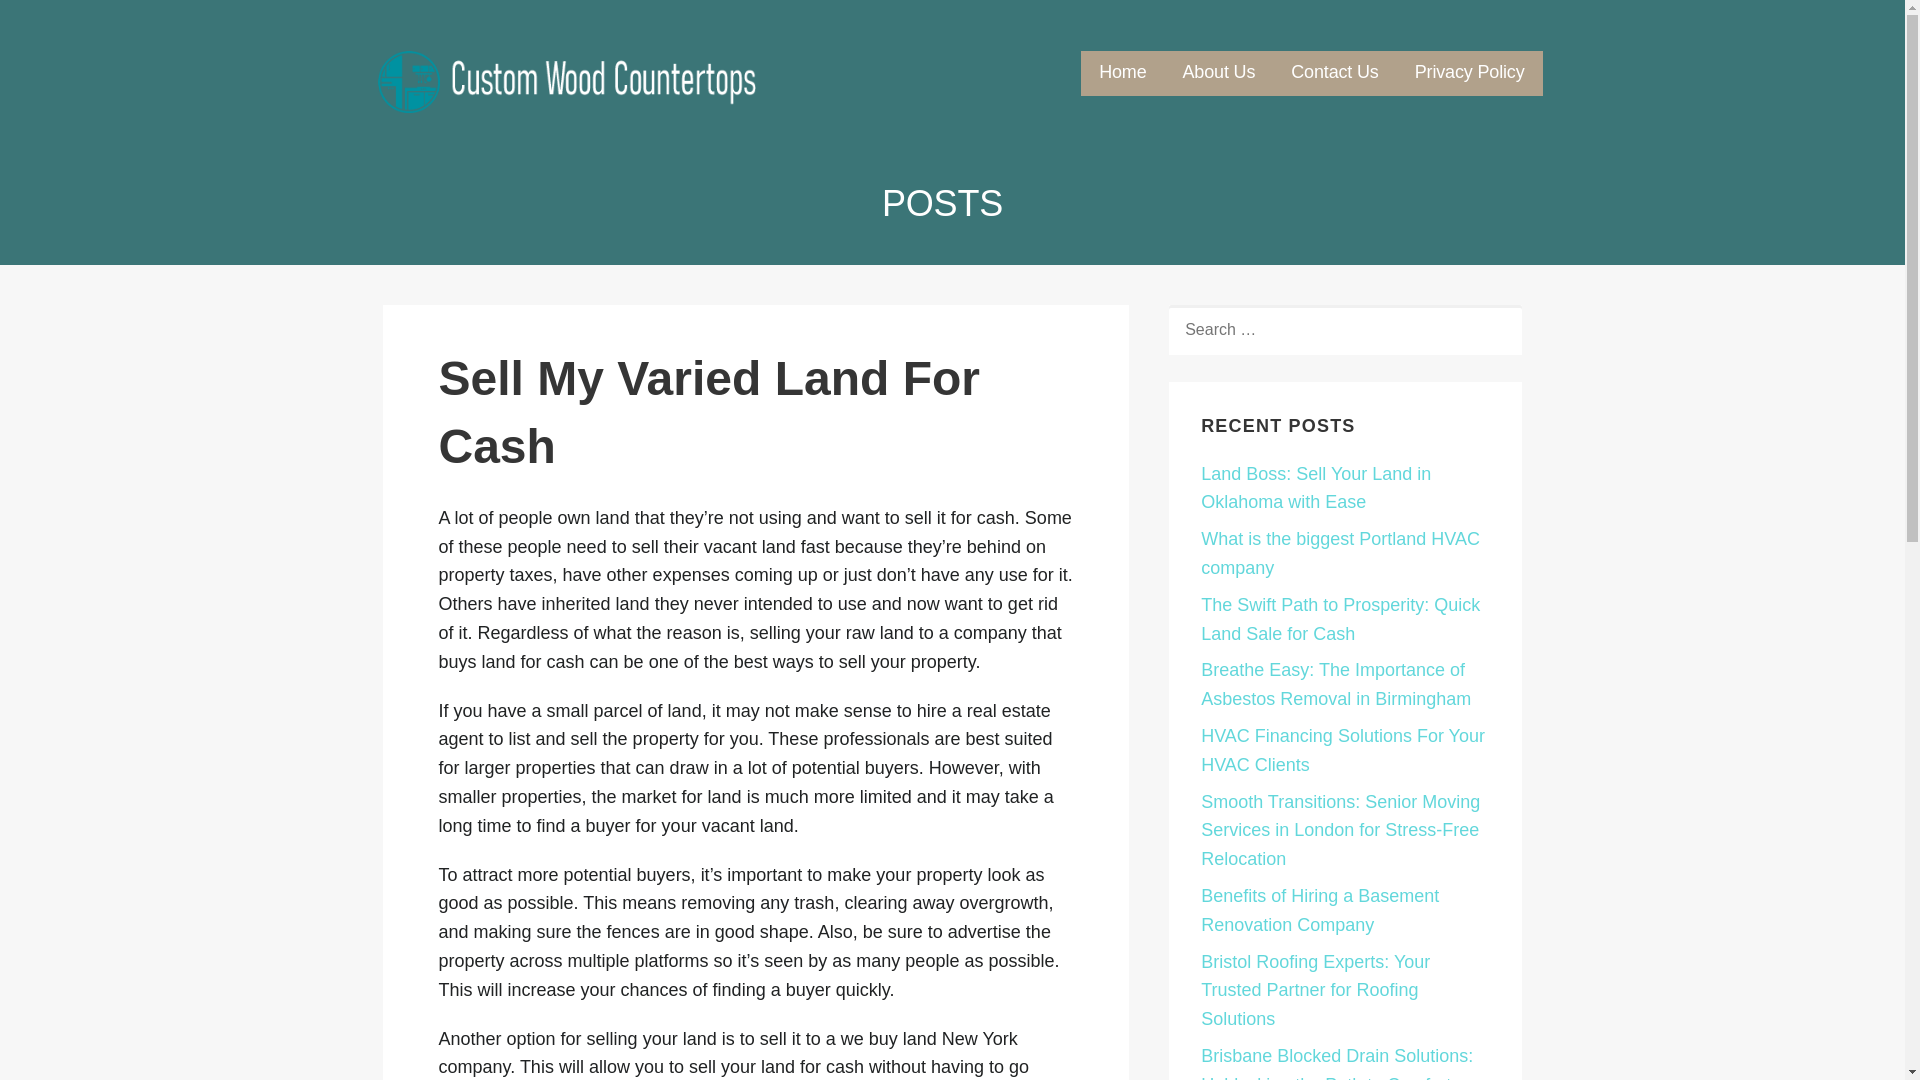  Describe the element at coordinates (1340, 553) in the screenshot. I see `What is the biggest Portland HVAC company` at that location.